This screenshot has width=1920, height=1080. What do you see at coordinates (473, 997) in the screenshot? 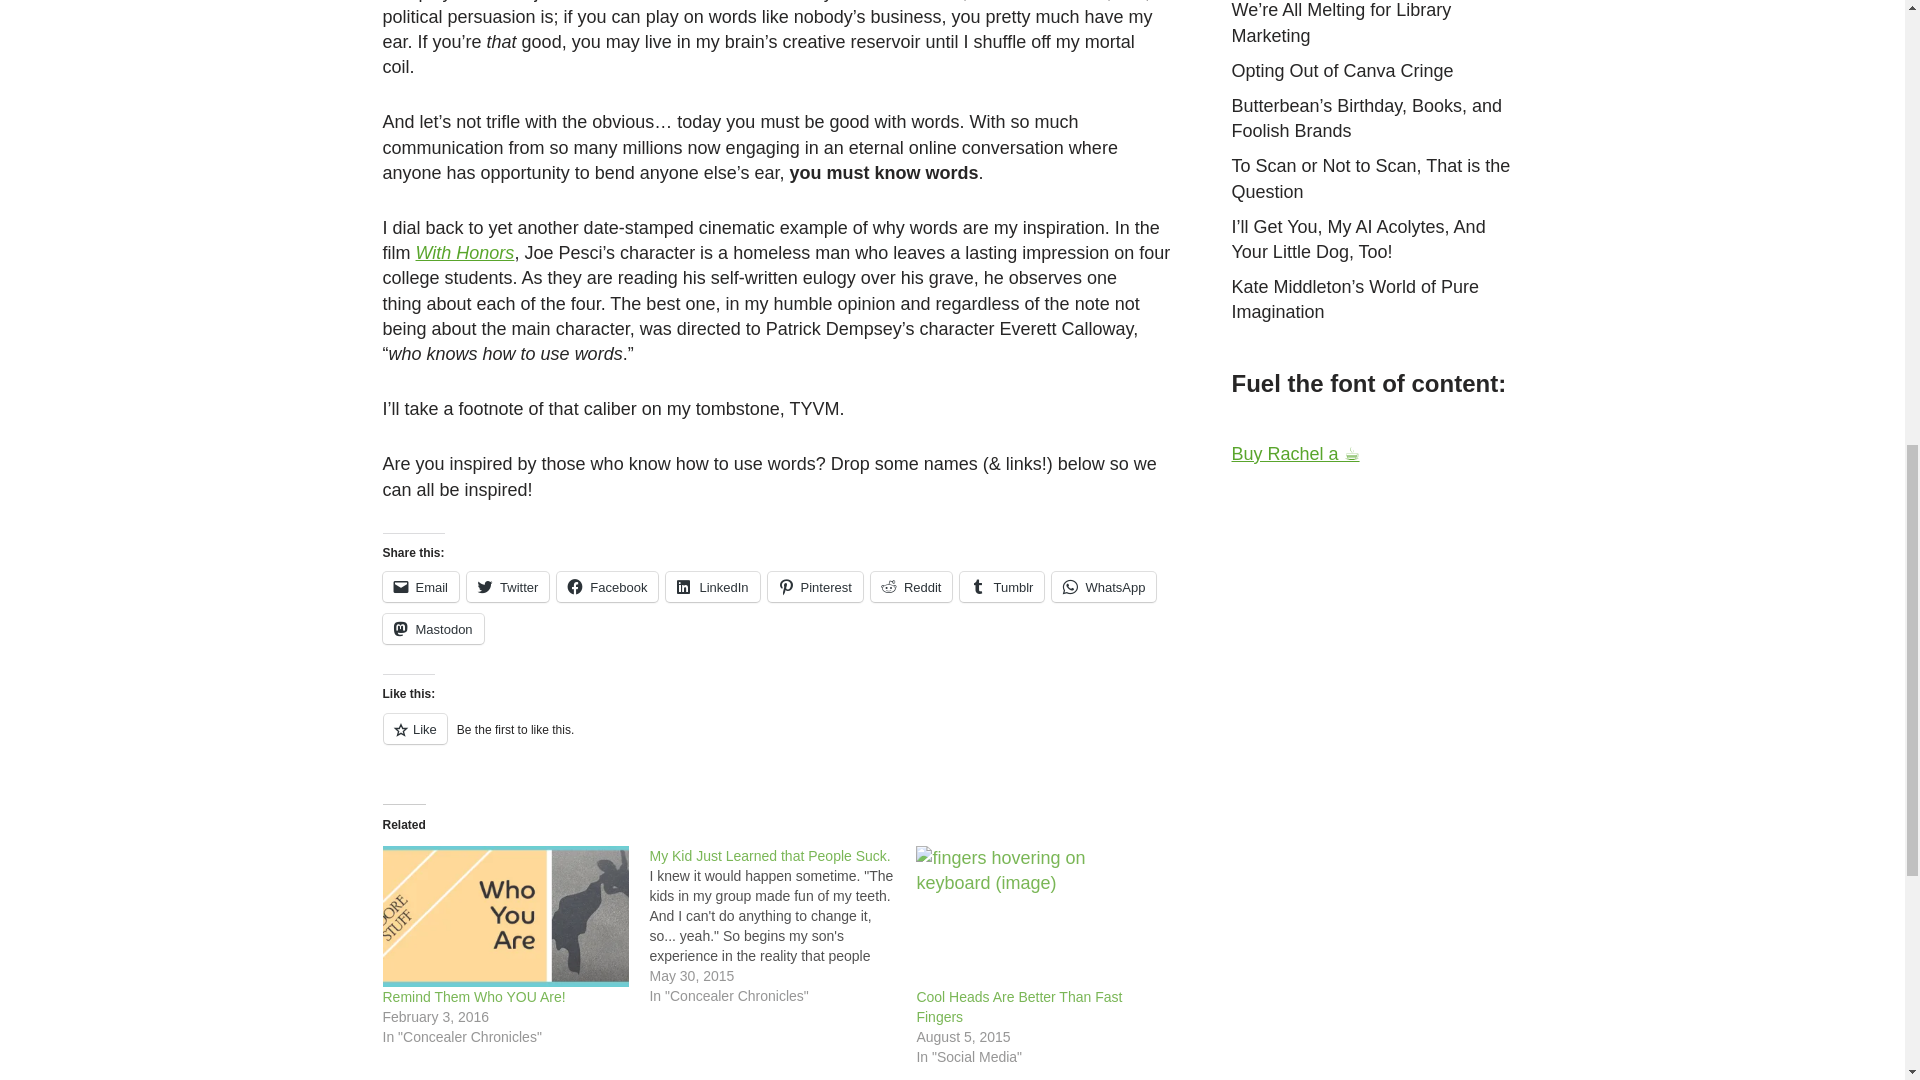
I see `Remind Them Who YOU Are!` at bounding box center [473, 997].